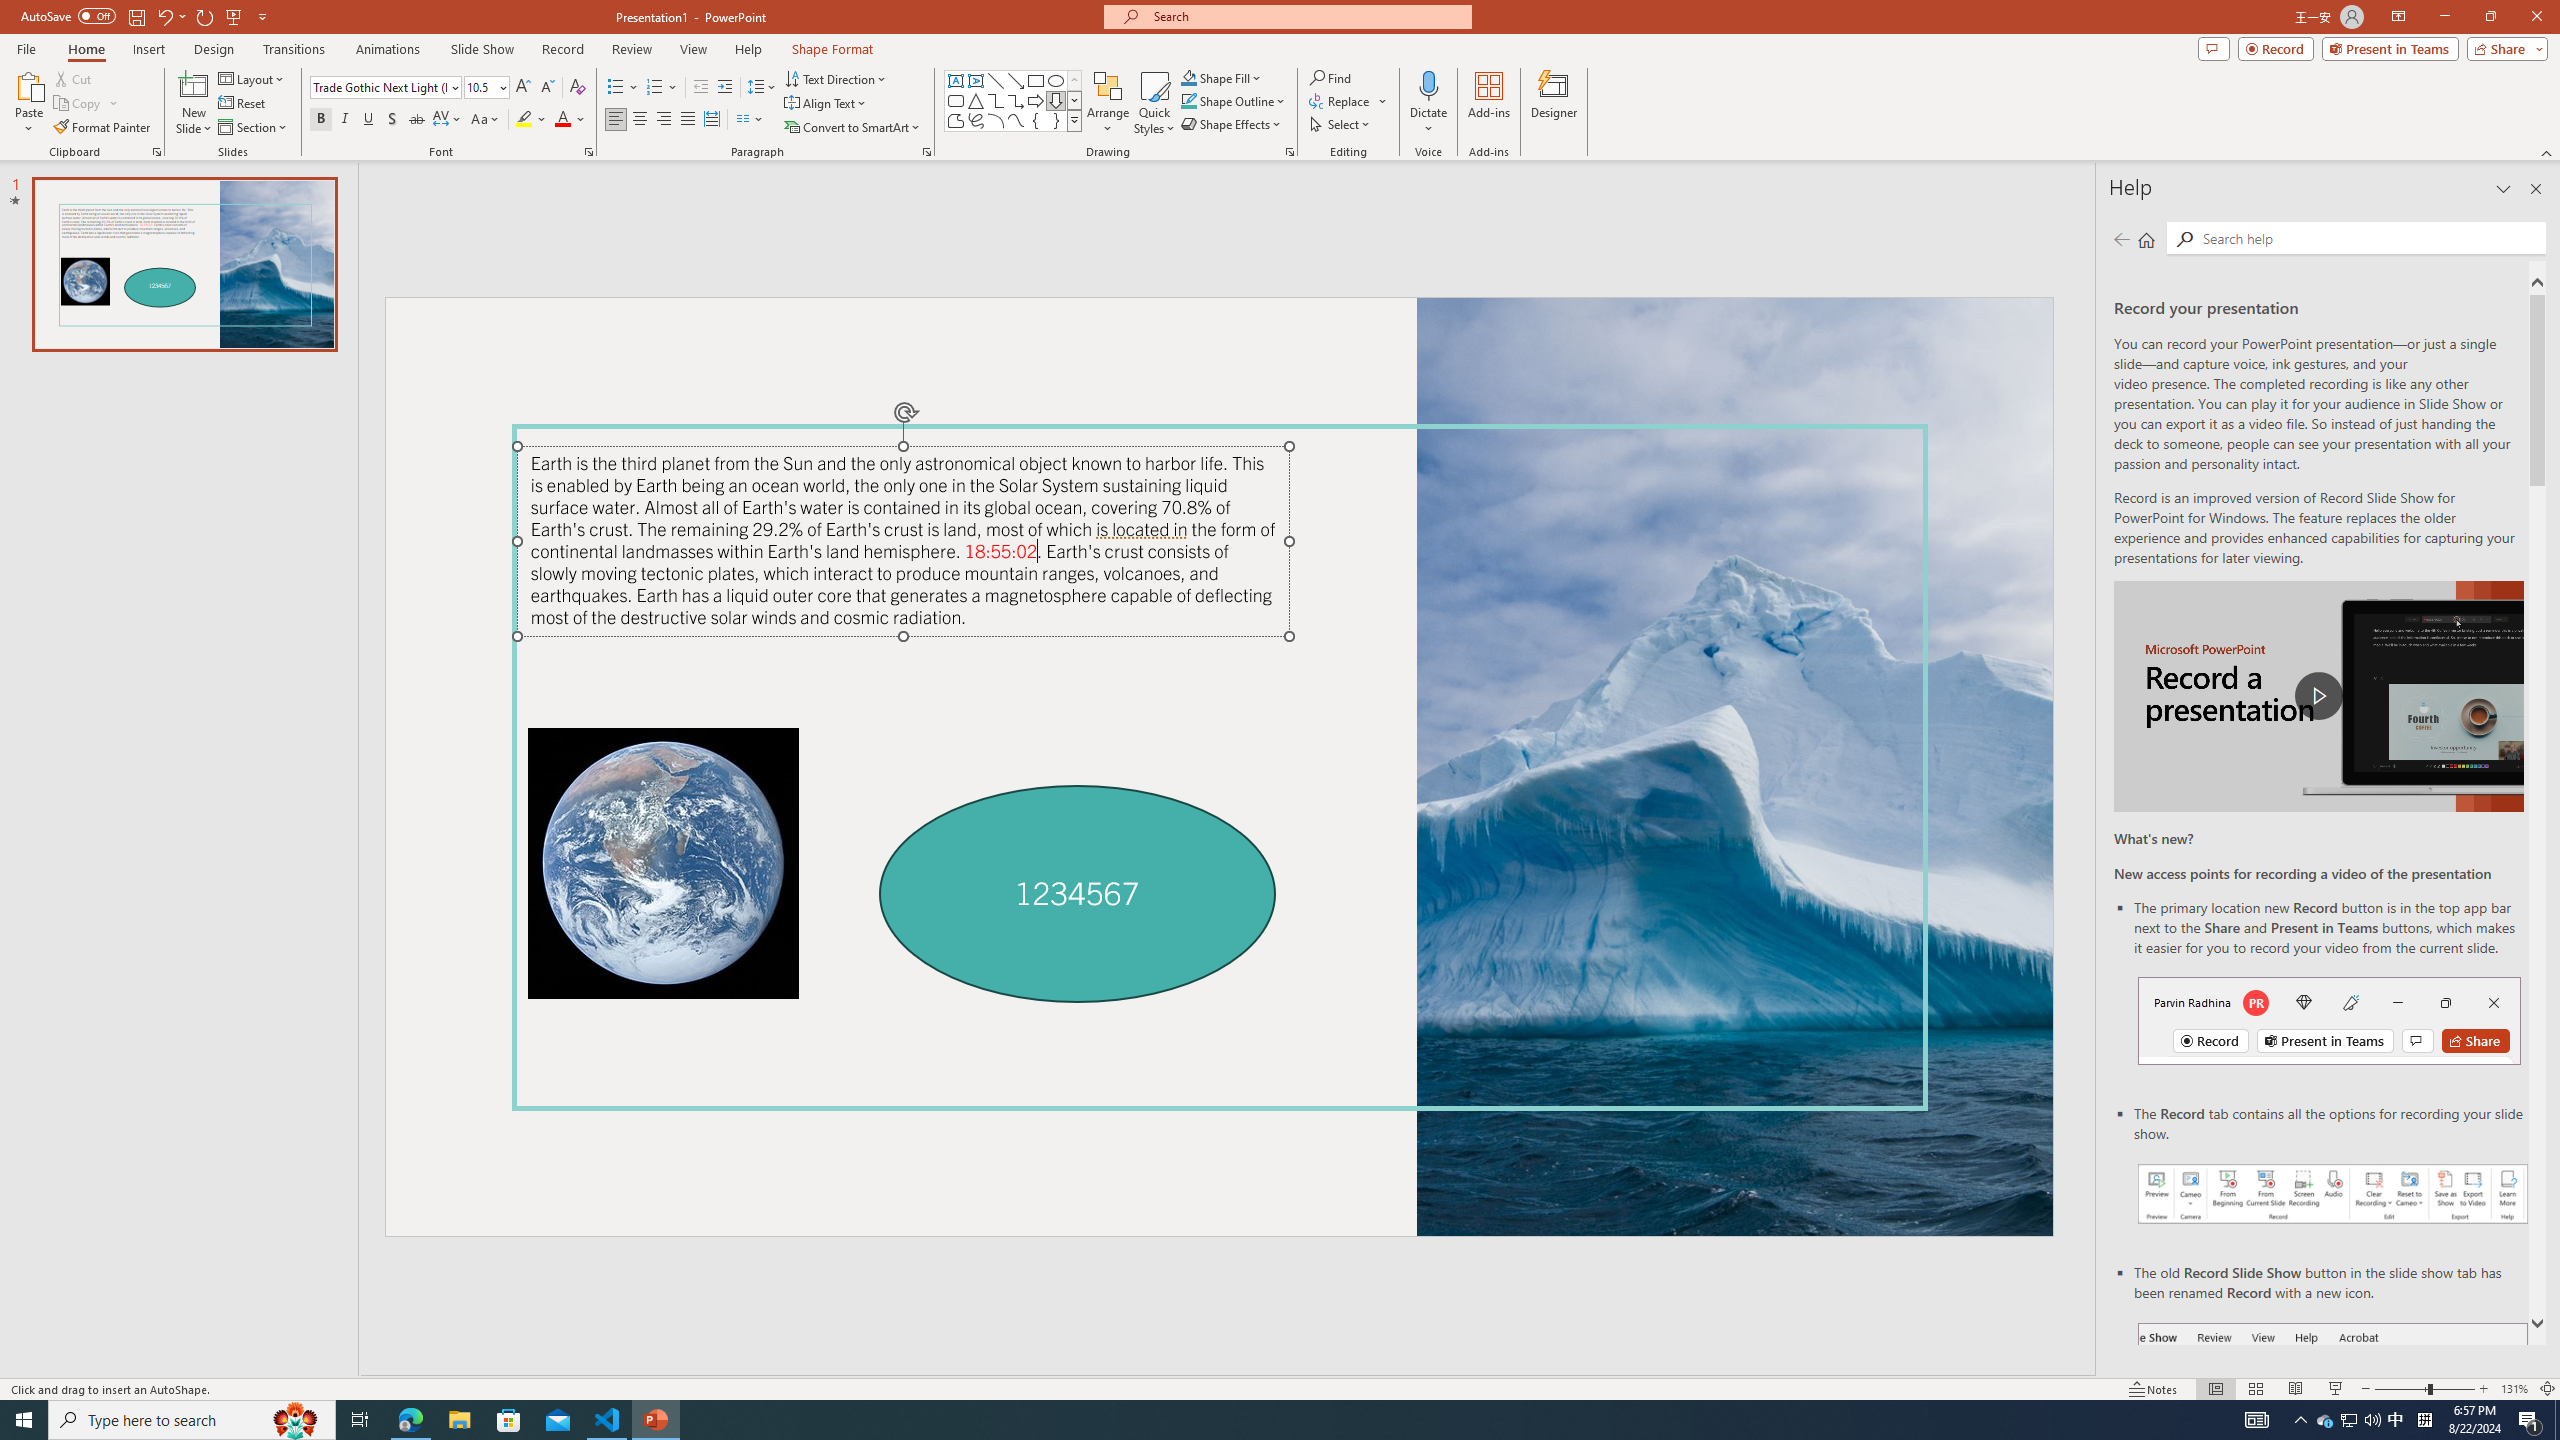 Image resolution: width=2560 pixels, height=1440 pixels. I want to click on Font, so click(384, 88).